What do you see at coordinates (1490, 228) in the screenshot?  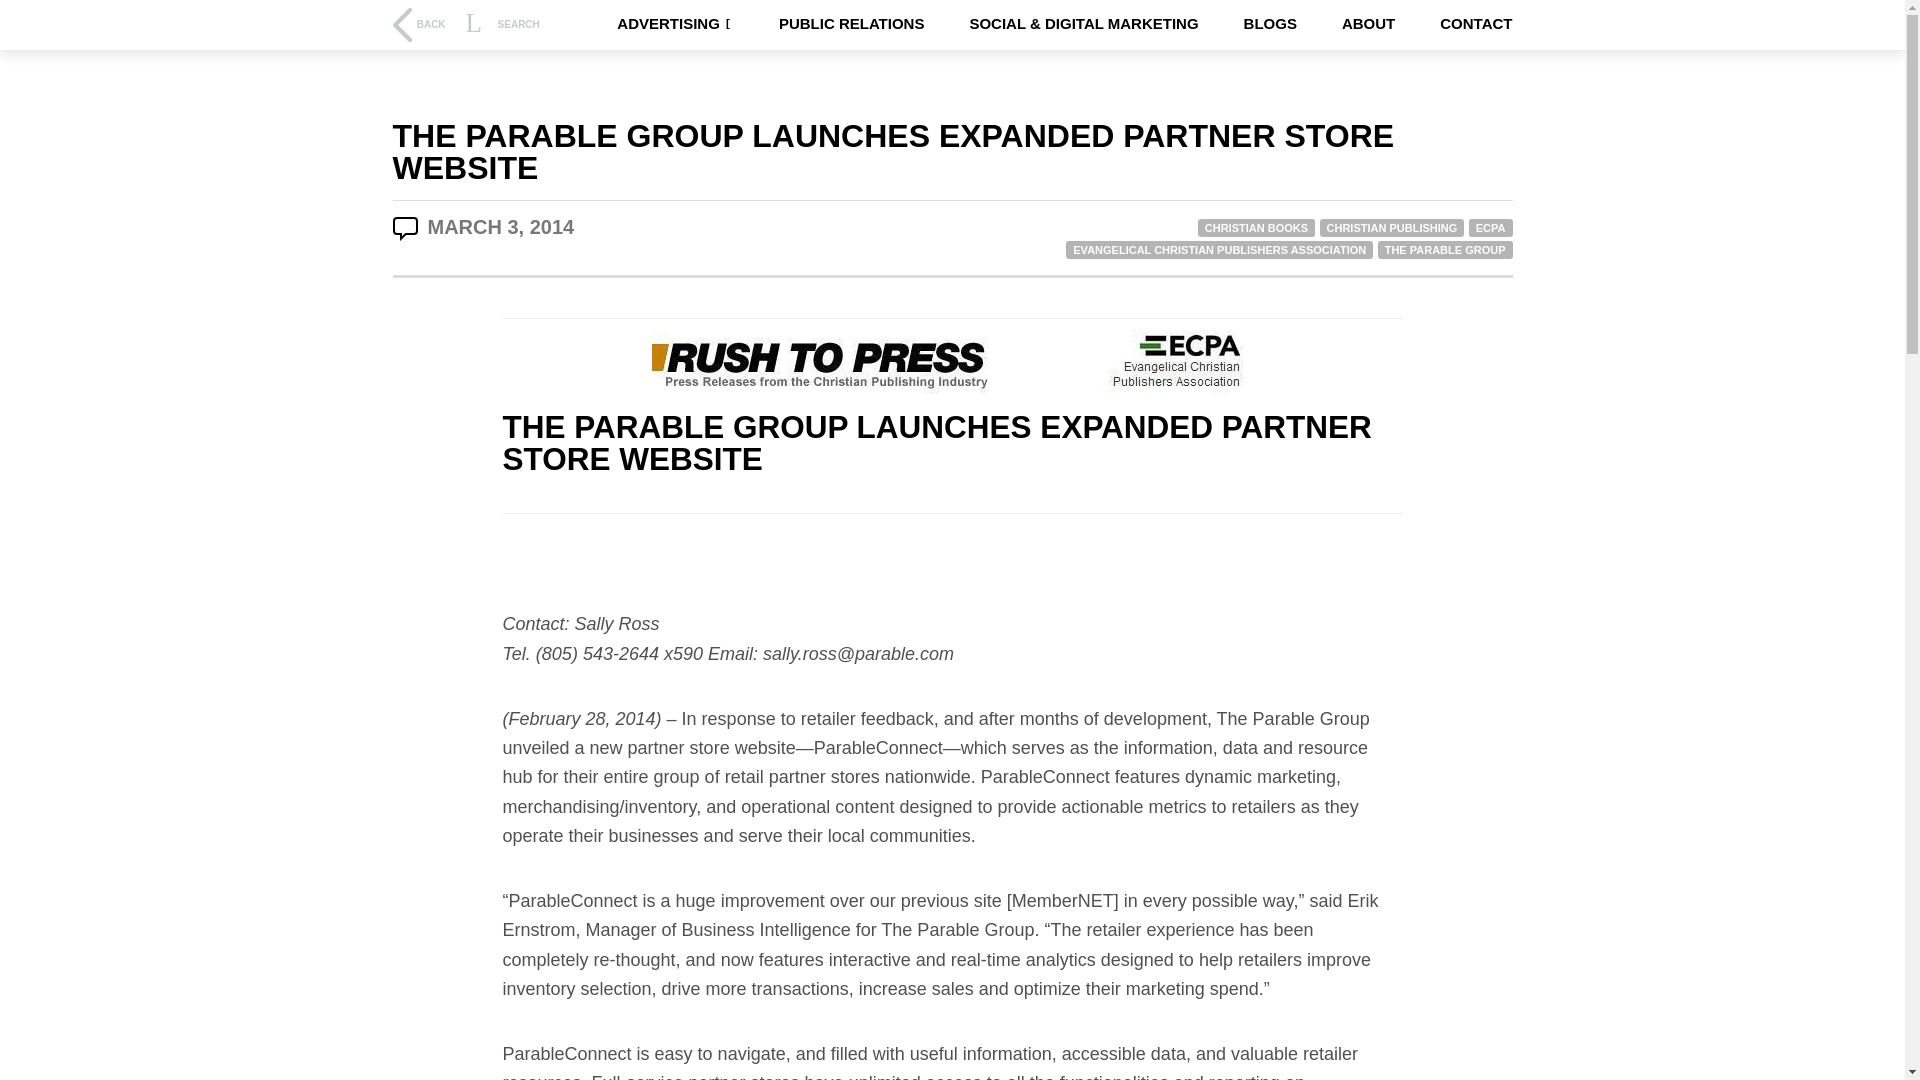 I see `ECPA` at bounding box center [1490, 228].